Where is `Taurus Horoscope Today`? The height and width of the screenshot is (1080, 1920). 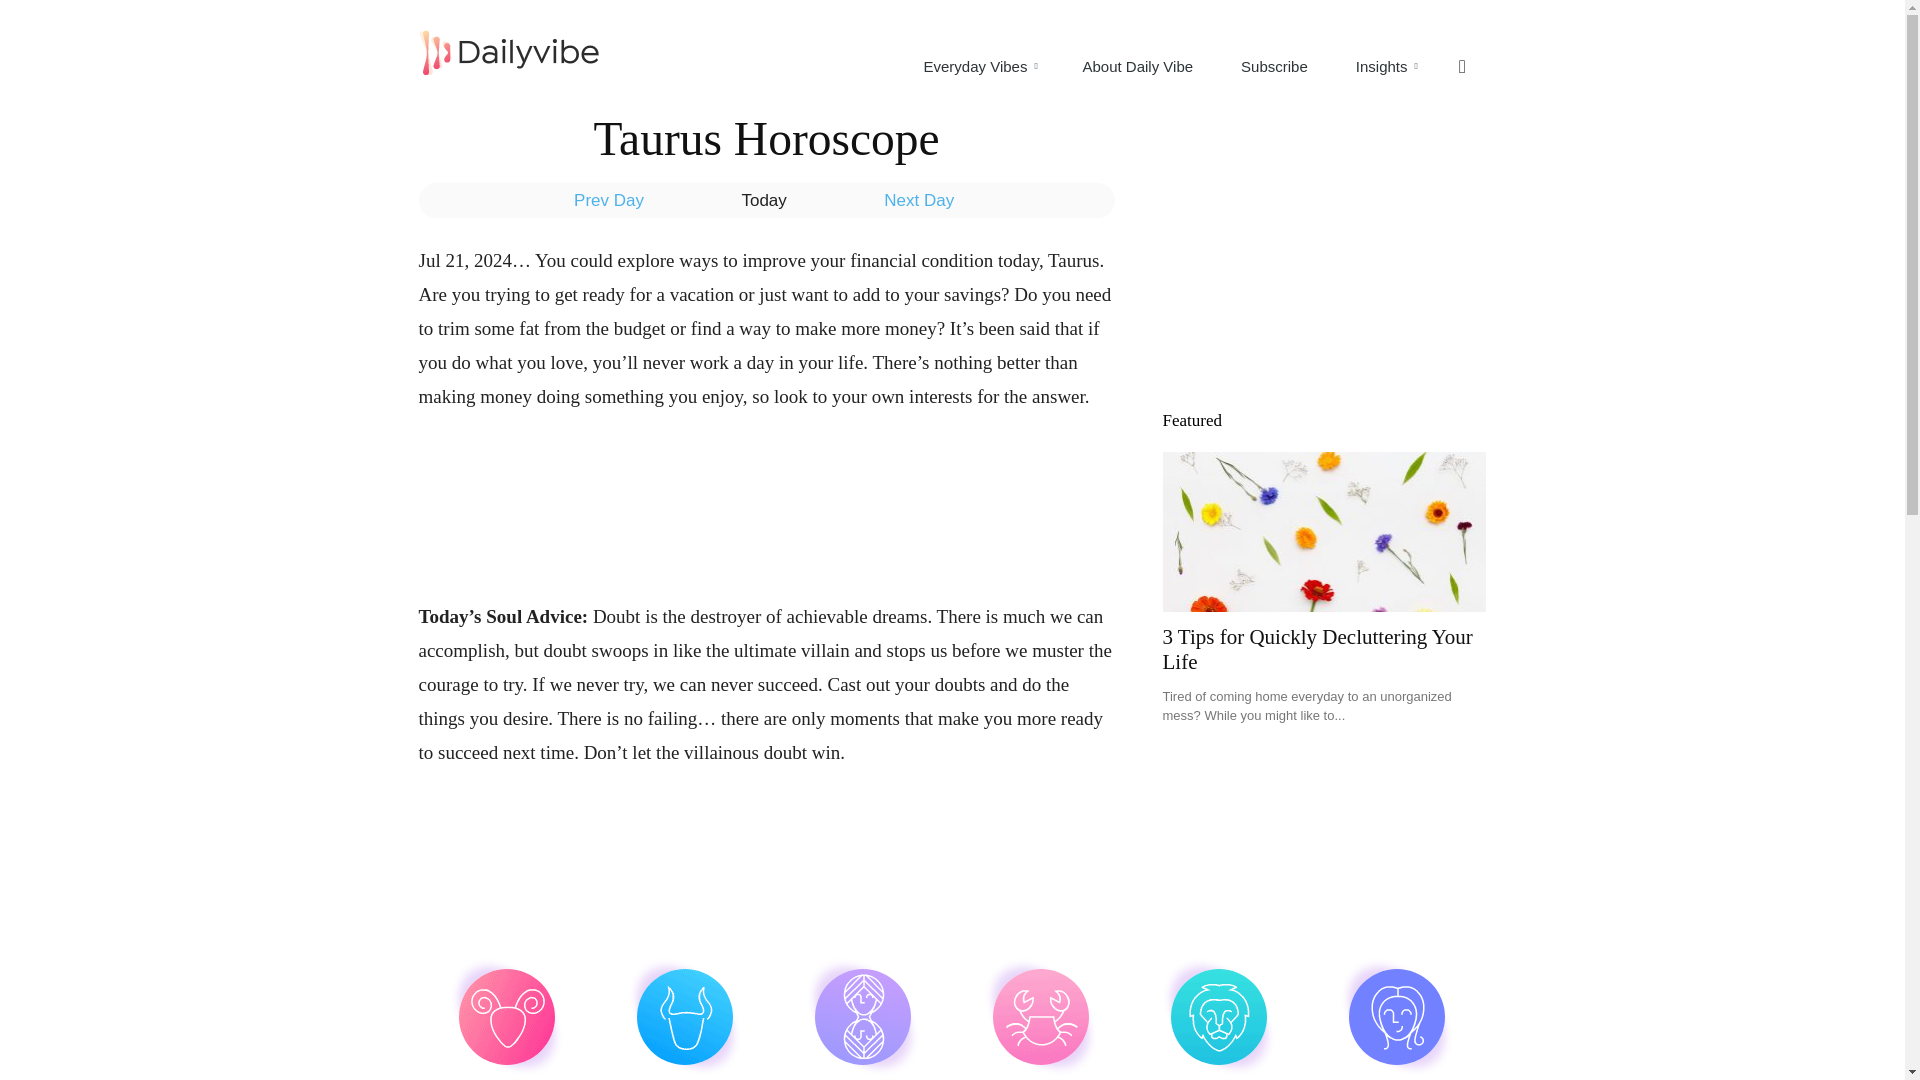 Taurus Horoscope Today is located at coordinates (1396, 1020).